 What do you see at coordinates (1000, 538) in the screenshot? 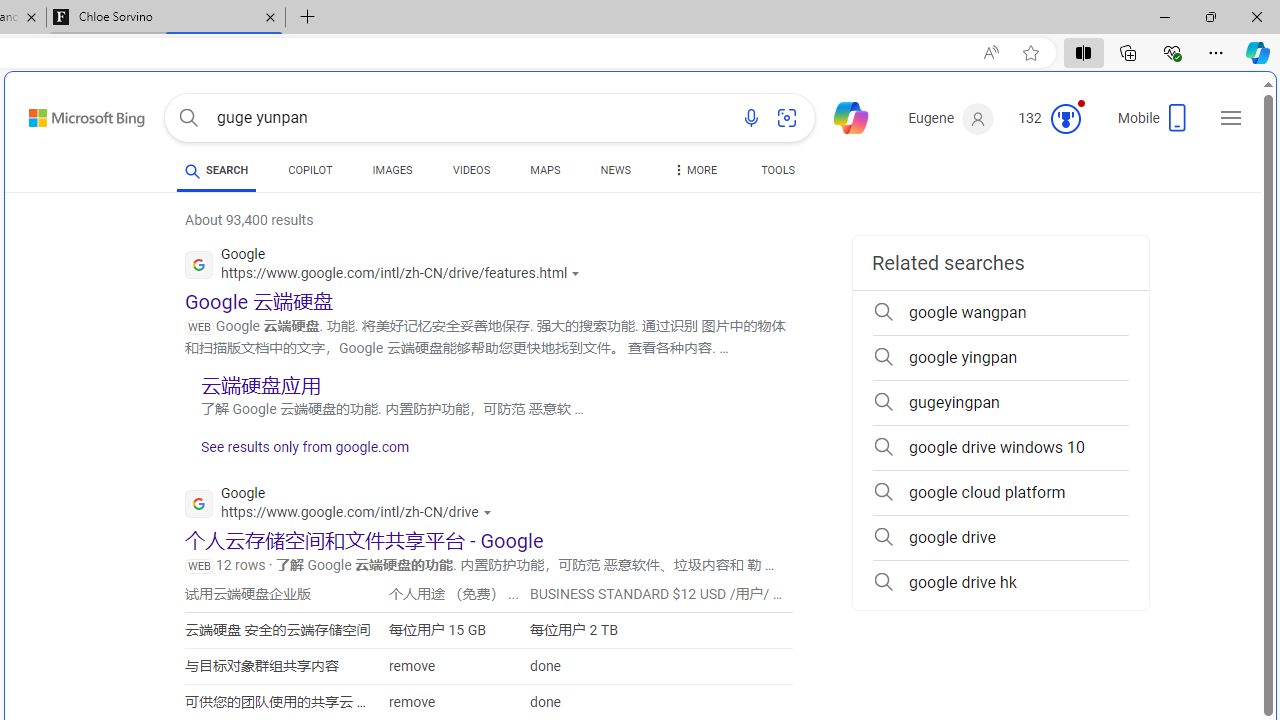
I see `google drive` at bounding box center [1000, 538].